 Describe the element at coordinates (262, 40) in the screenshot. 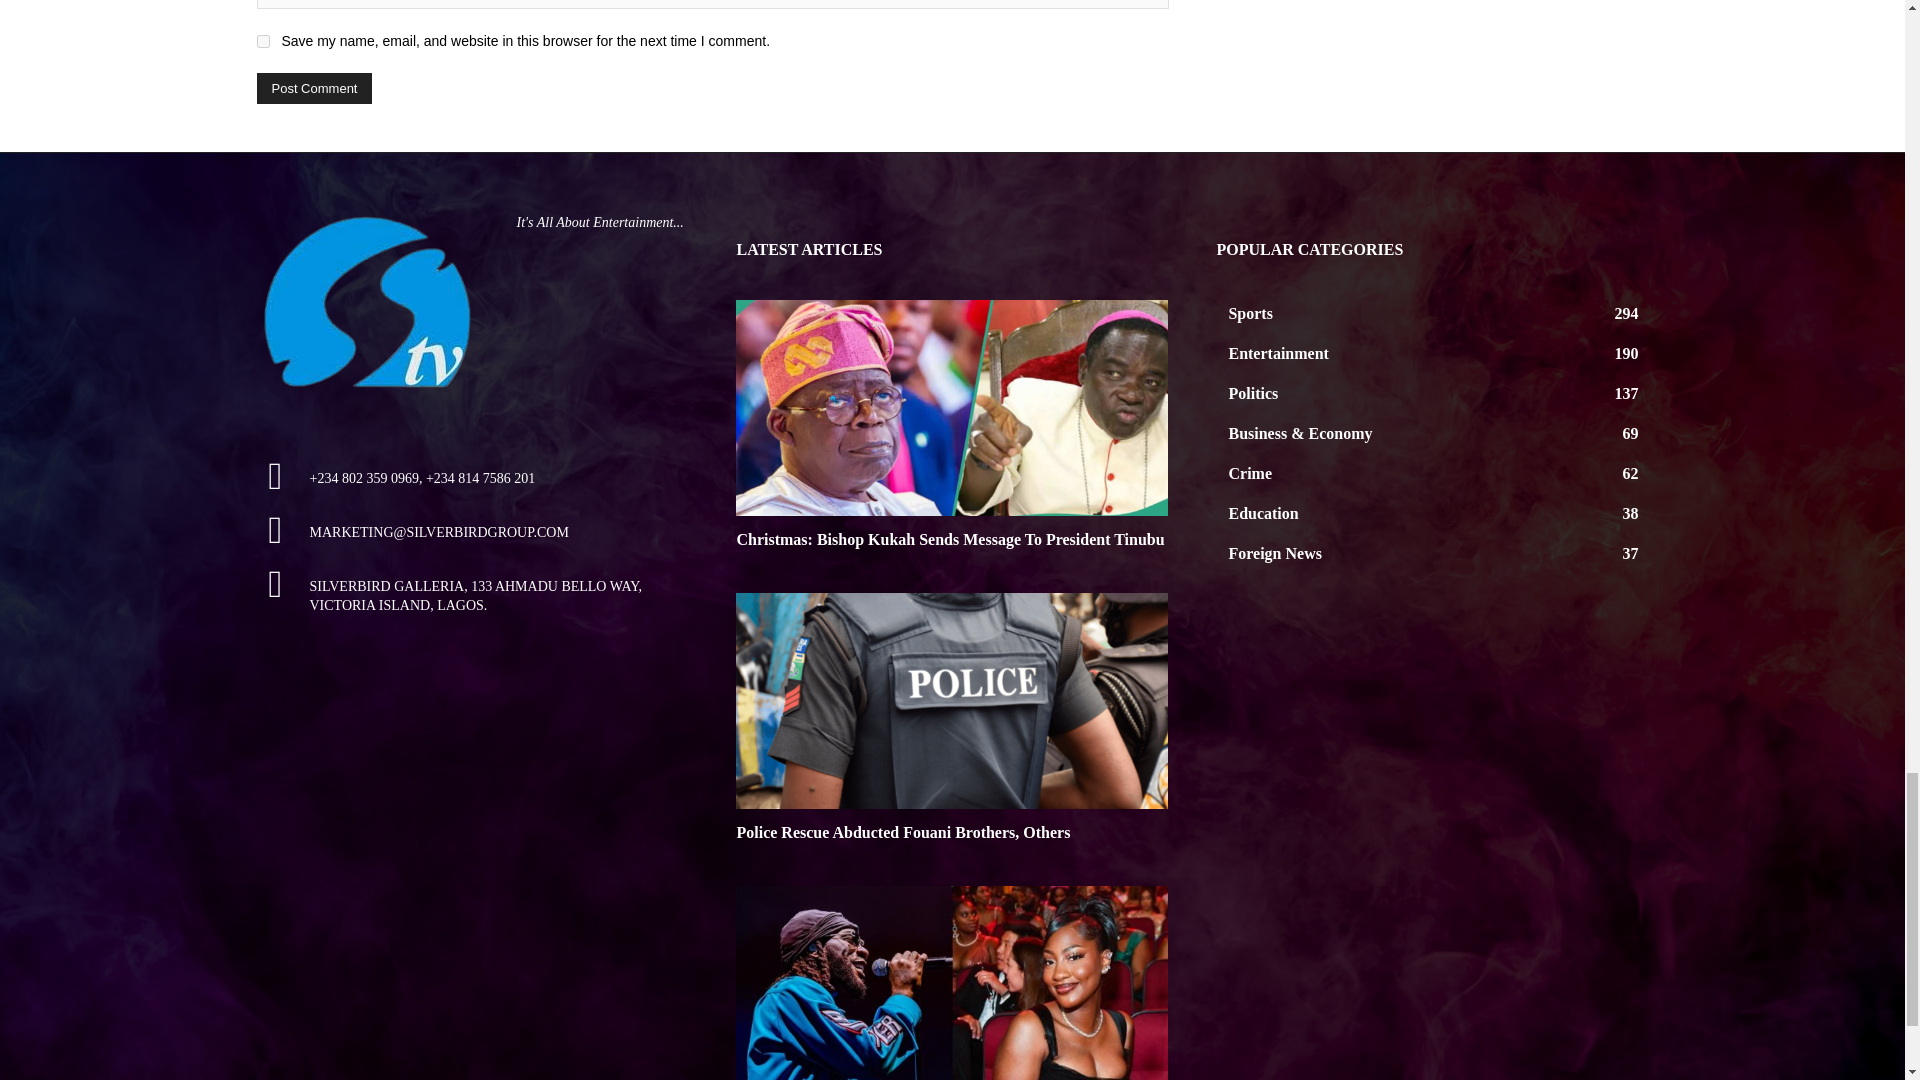

I see `yes` at that location.